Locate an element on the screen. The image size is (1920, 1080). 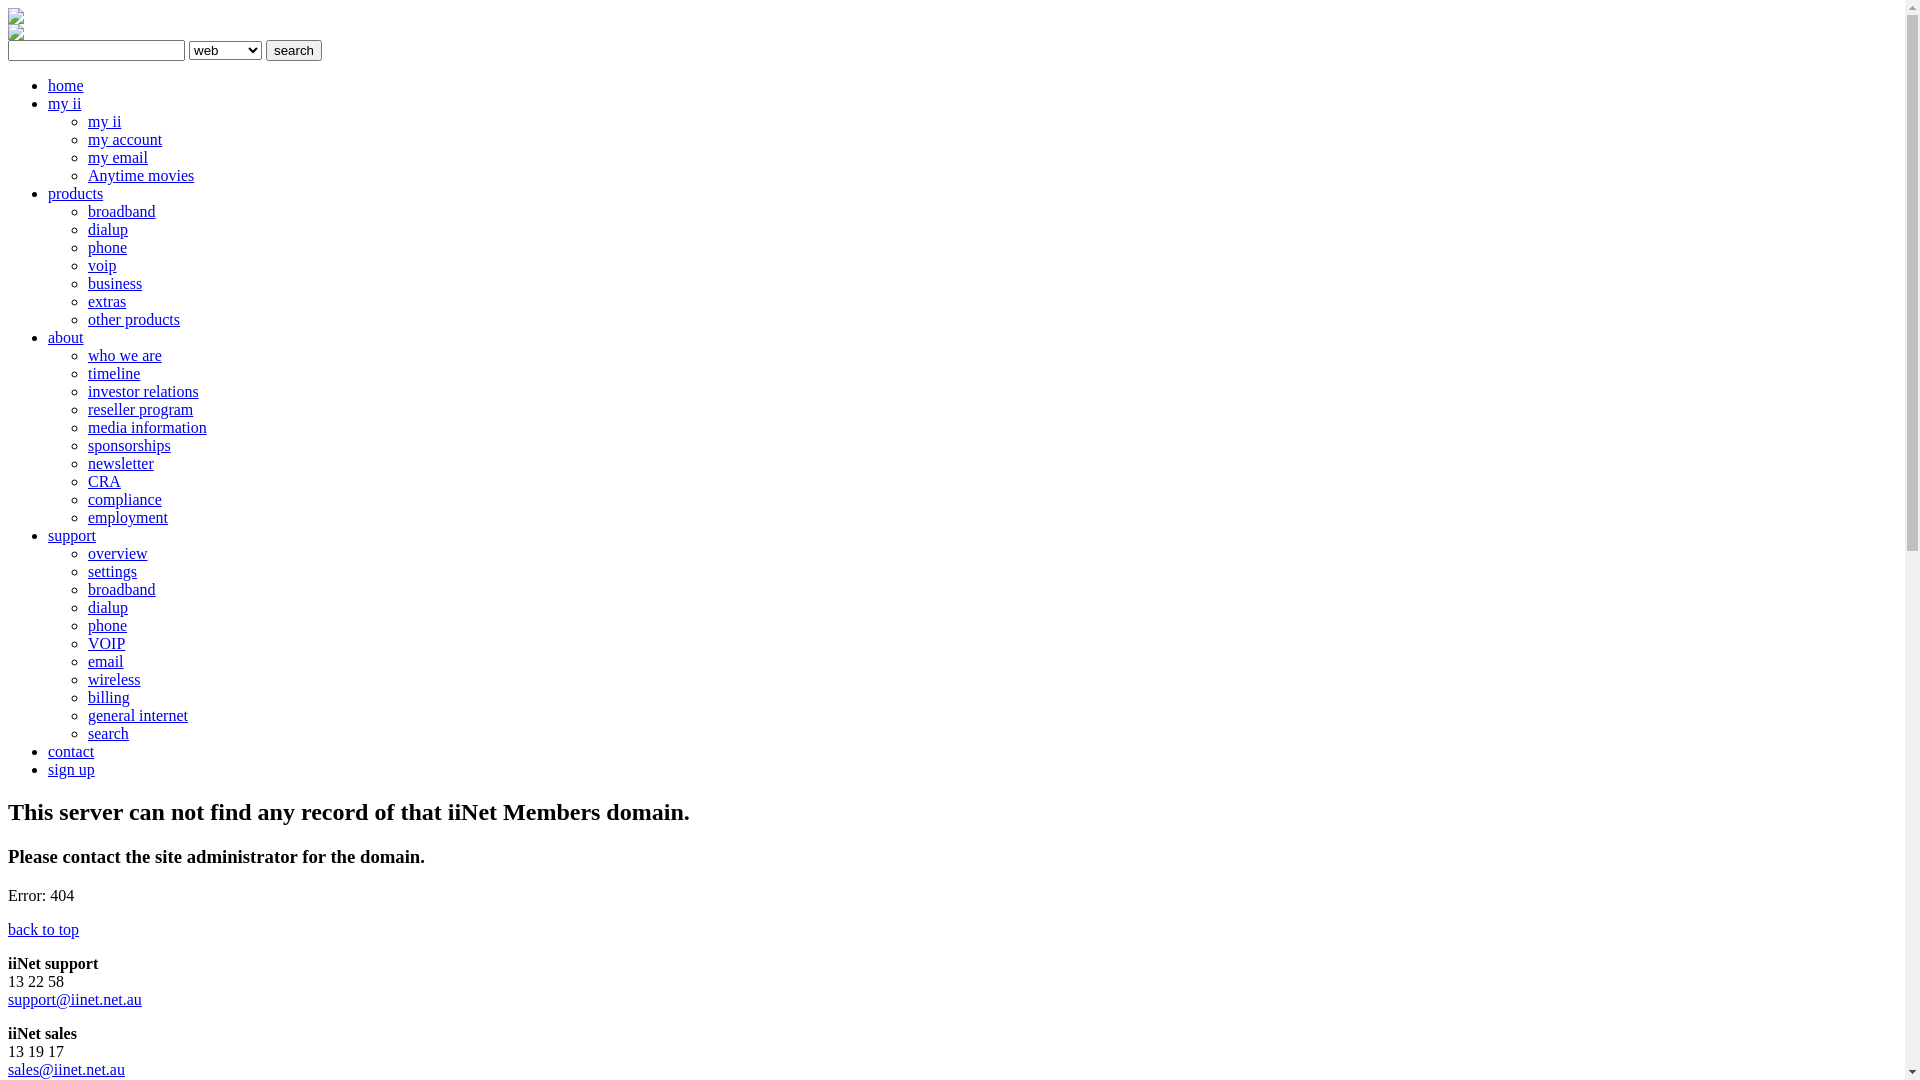
who we are is located at coordinates (125, 356).